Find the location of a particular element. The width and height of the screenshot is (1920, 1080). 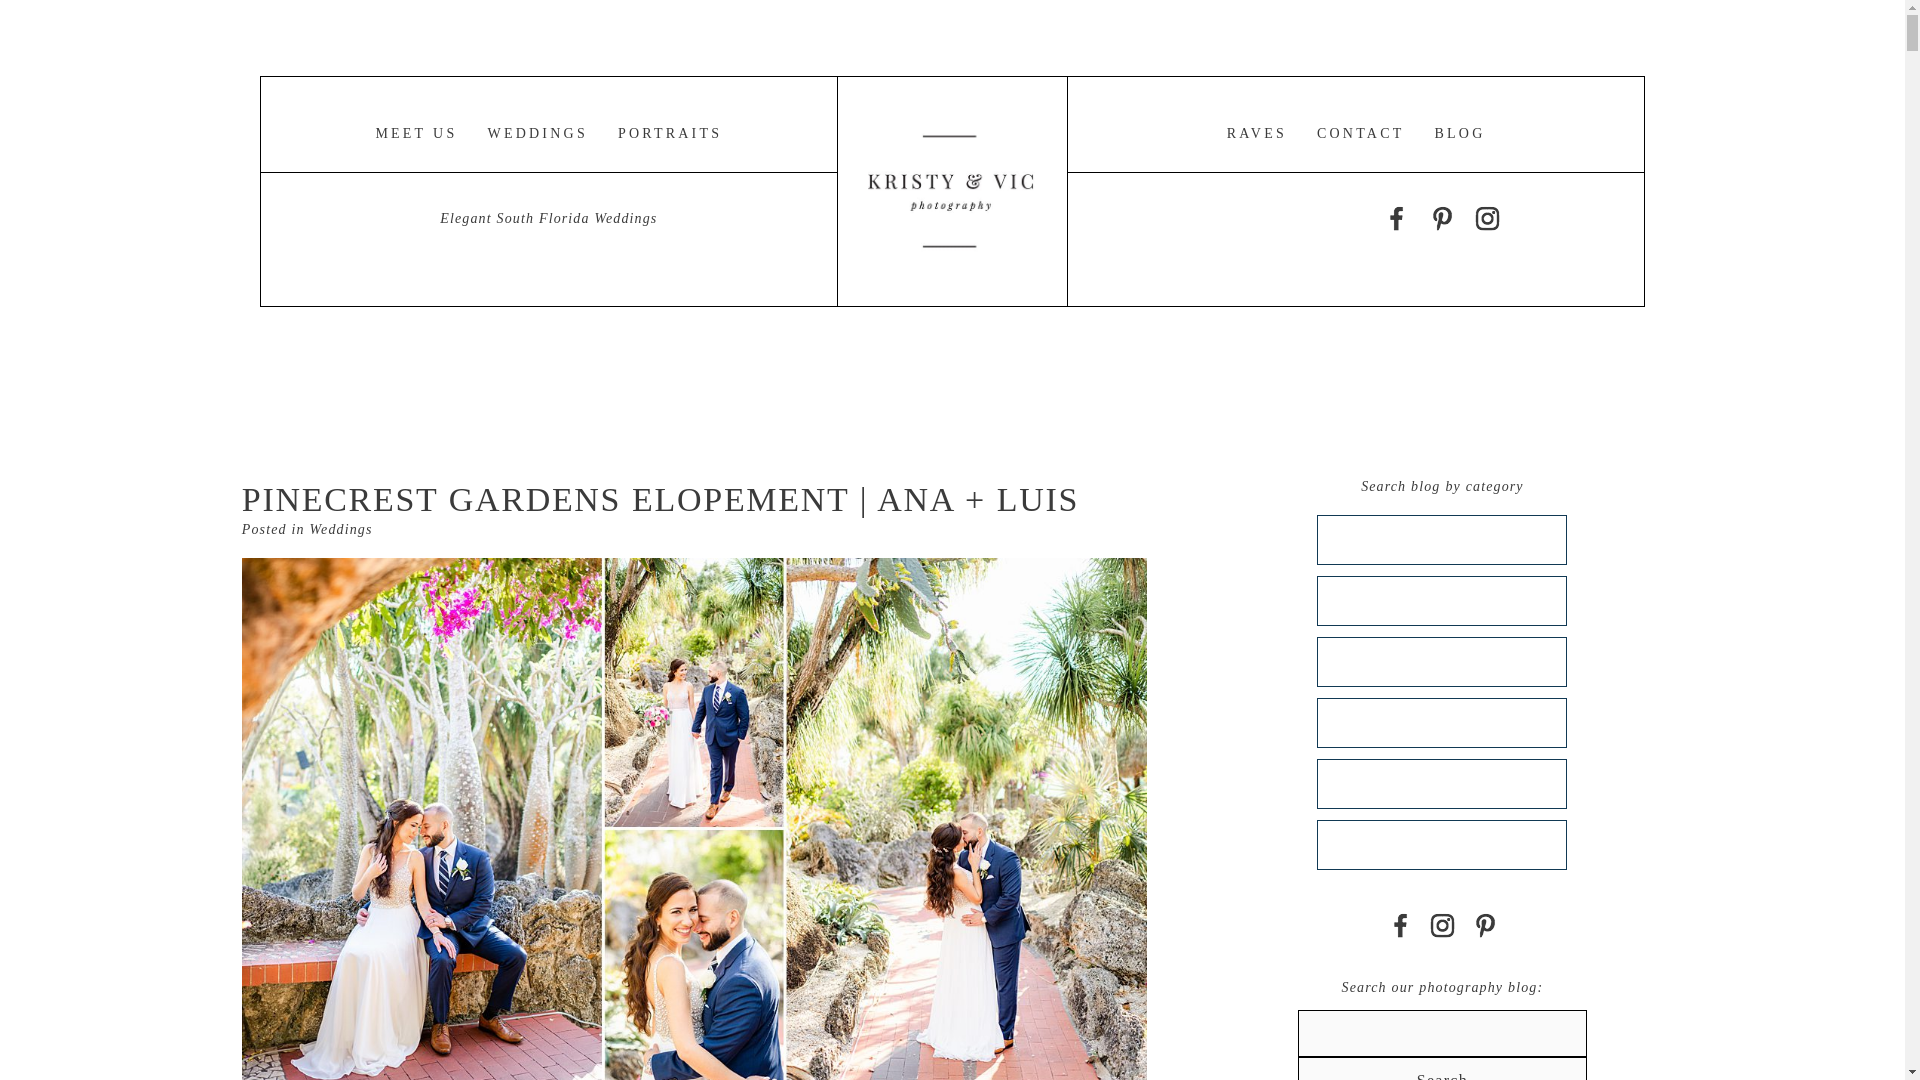

PERSONAL is located at coordinates (1442, 784).